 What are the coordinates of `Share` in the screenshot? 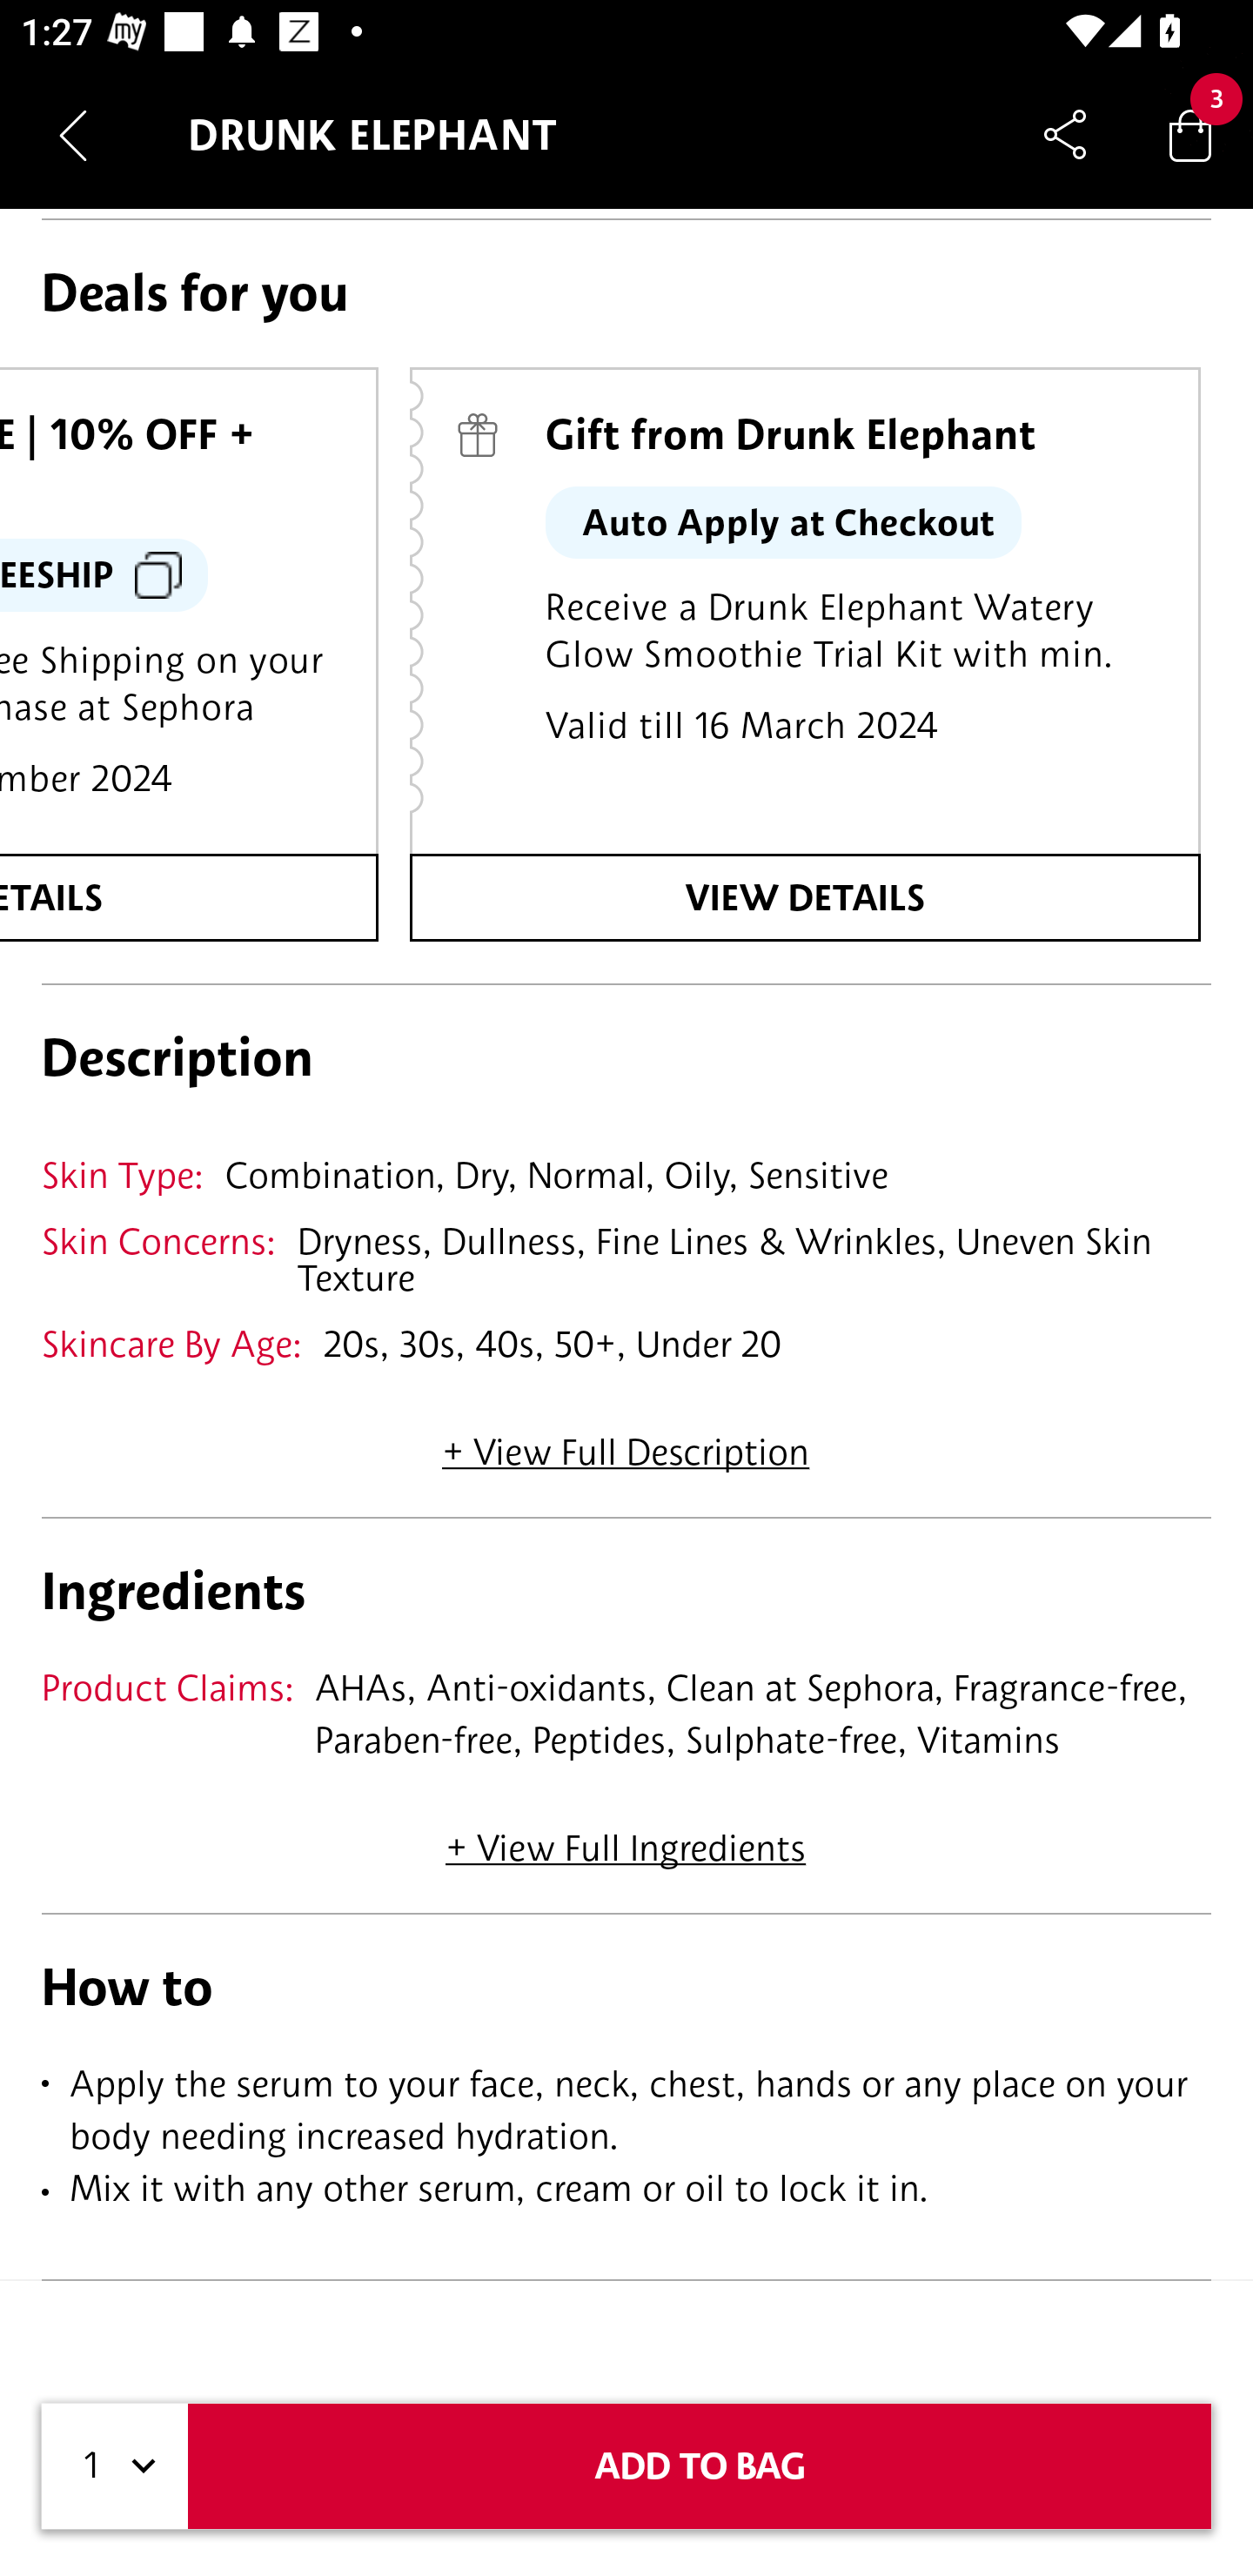 It's located at (1065, 134).